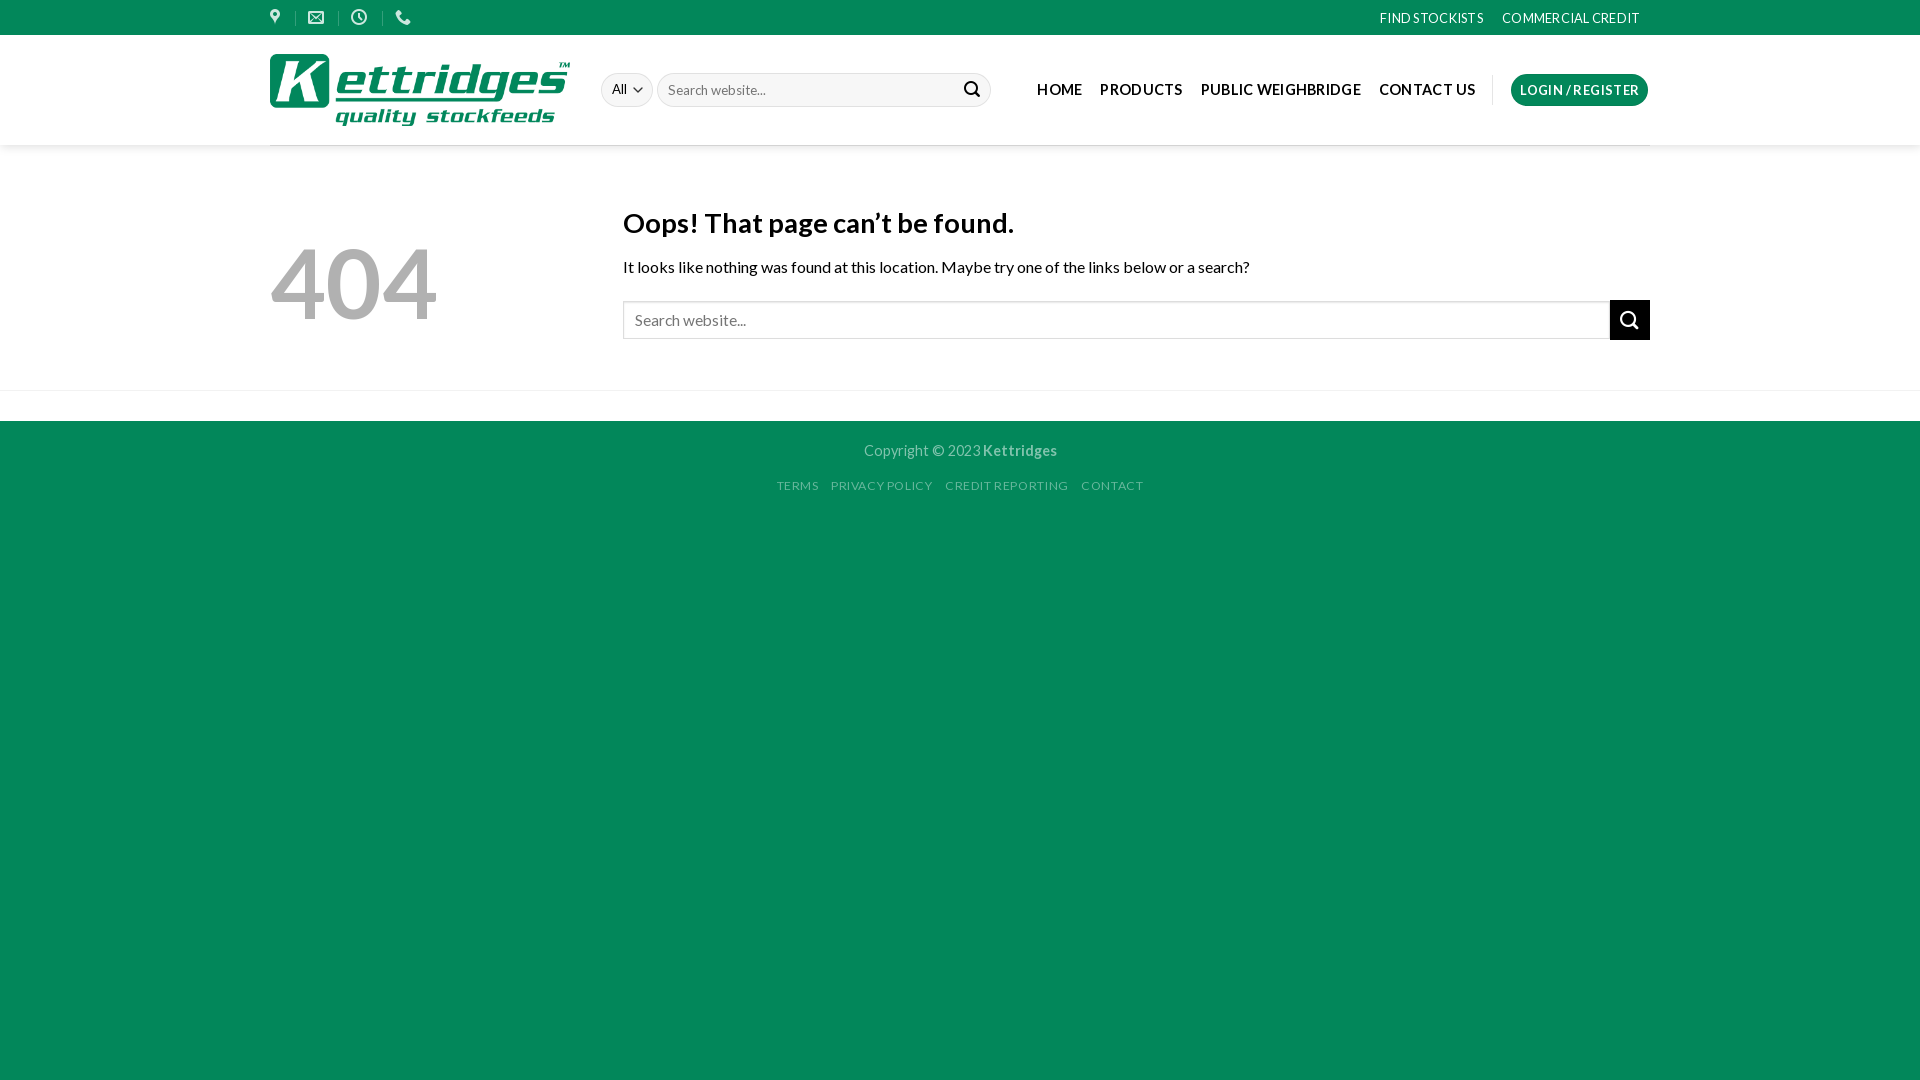 The height and width of the screenshot is (1080, 1920). Describe the element at coordinates (1580, 90) in the screenshot. I see `LOGIN / REGISTER` at that location.